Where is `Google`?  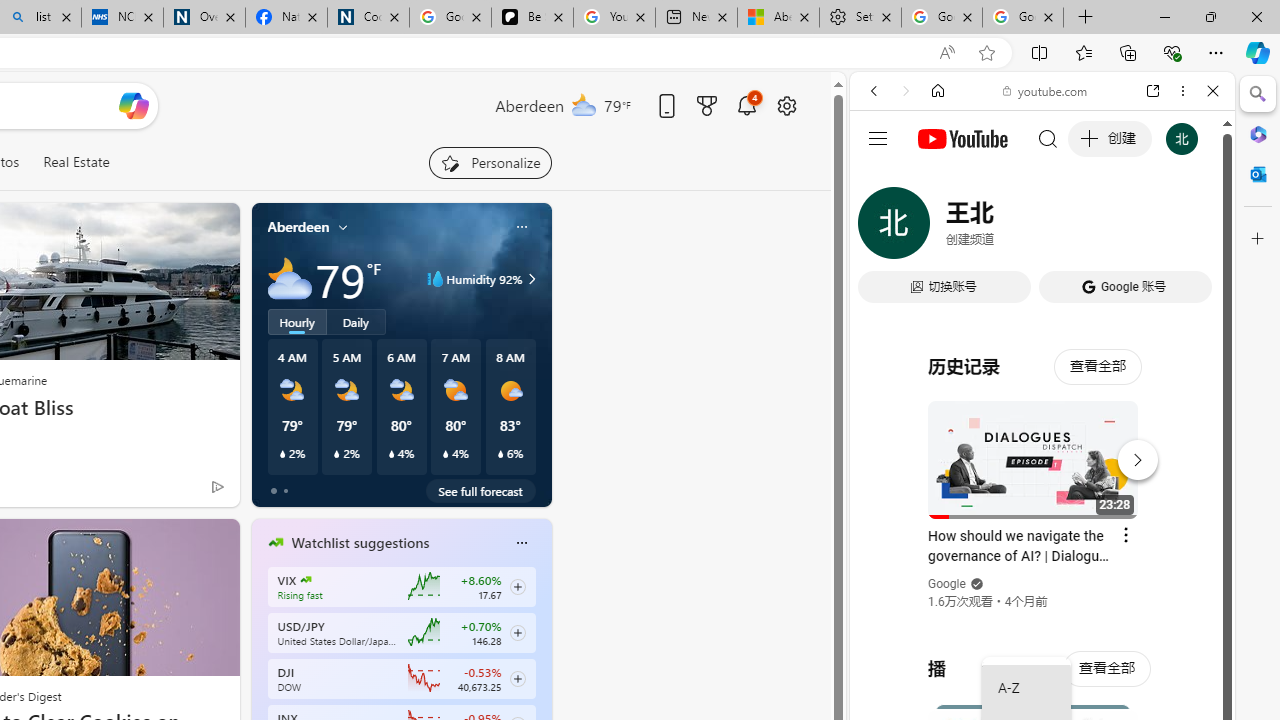 Google is located at coordinates (948, 584).